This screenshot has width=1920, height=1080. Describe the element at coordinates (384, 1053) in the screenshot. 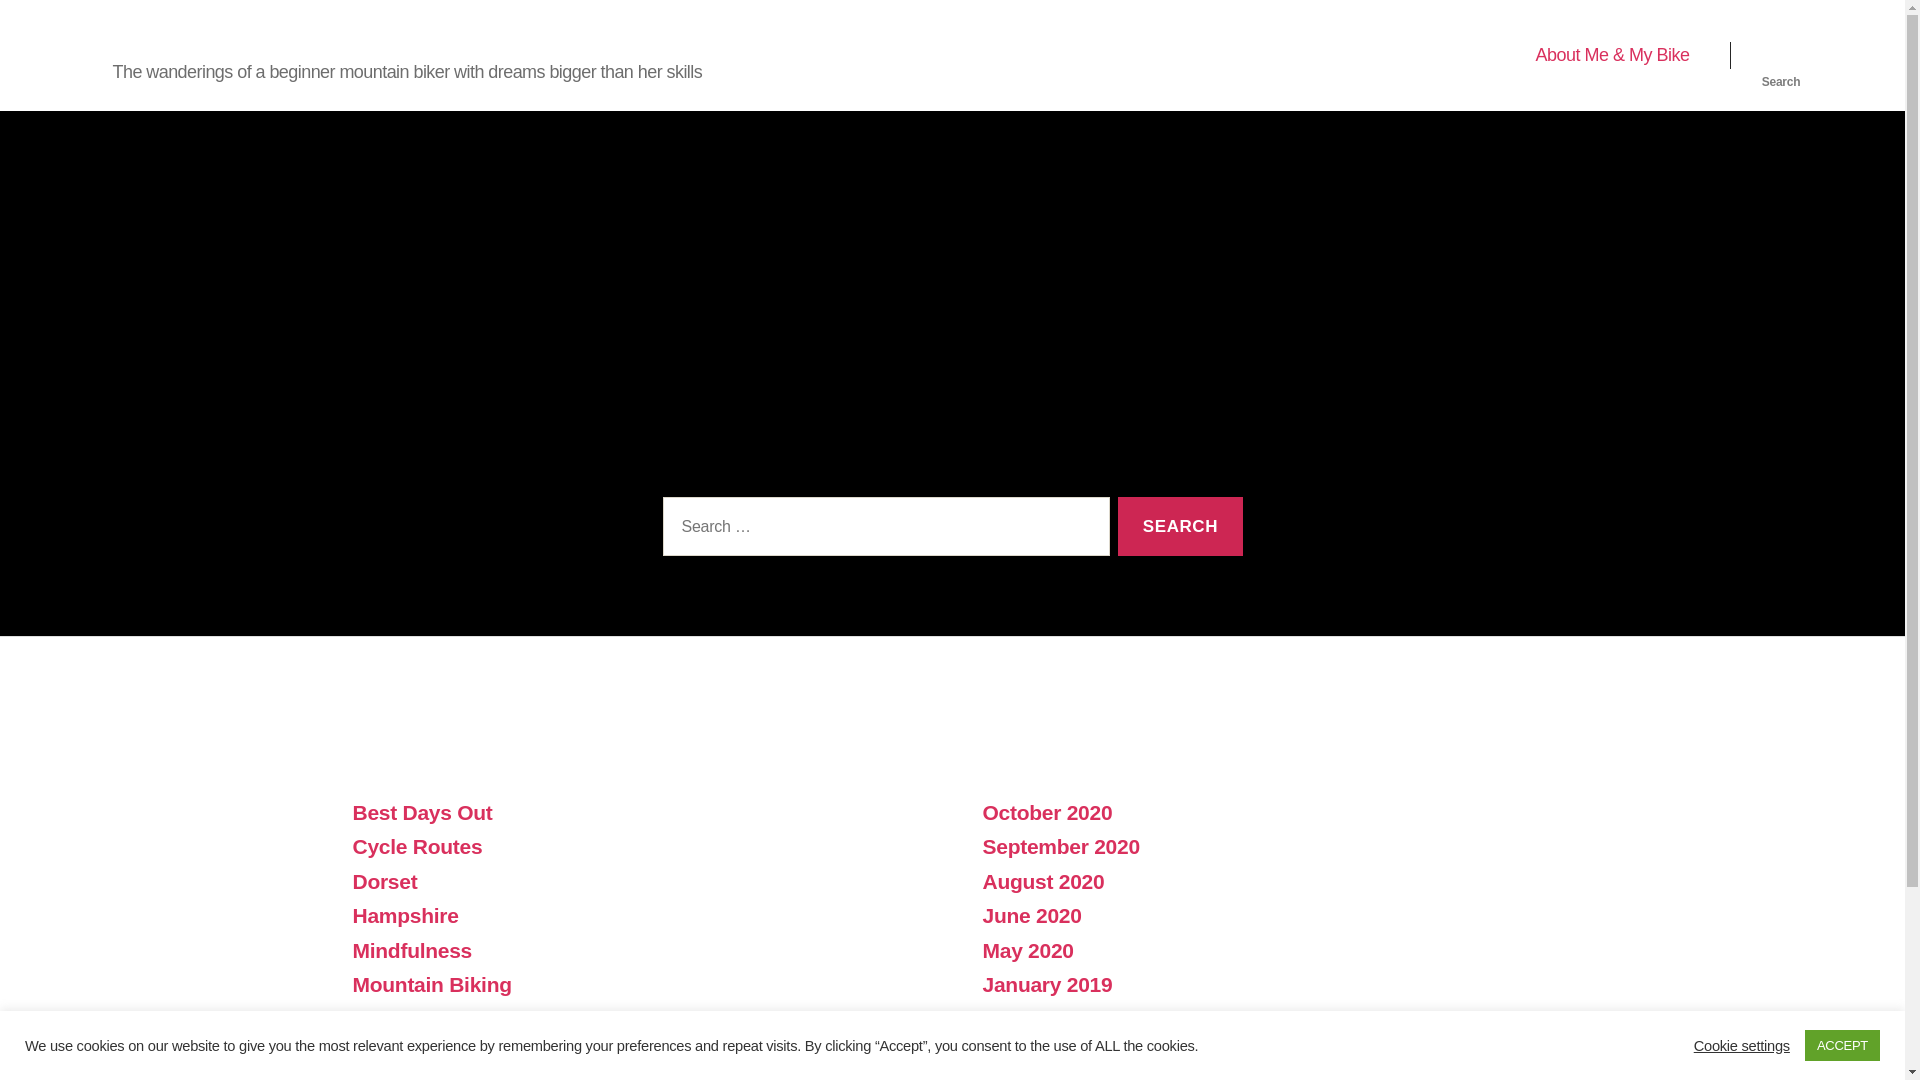

I see `Surrey` at that location.